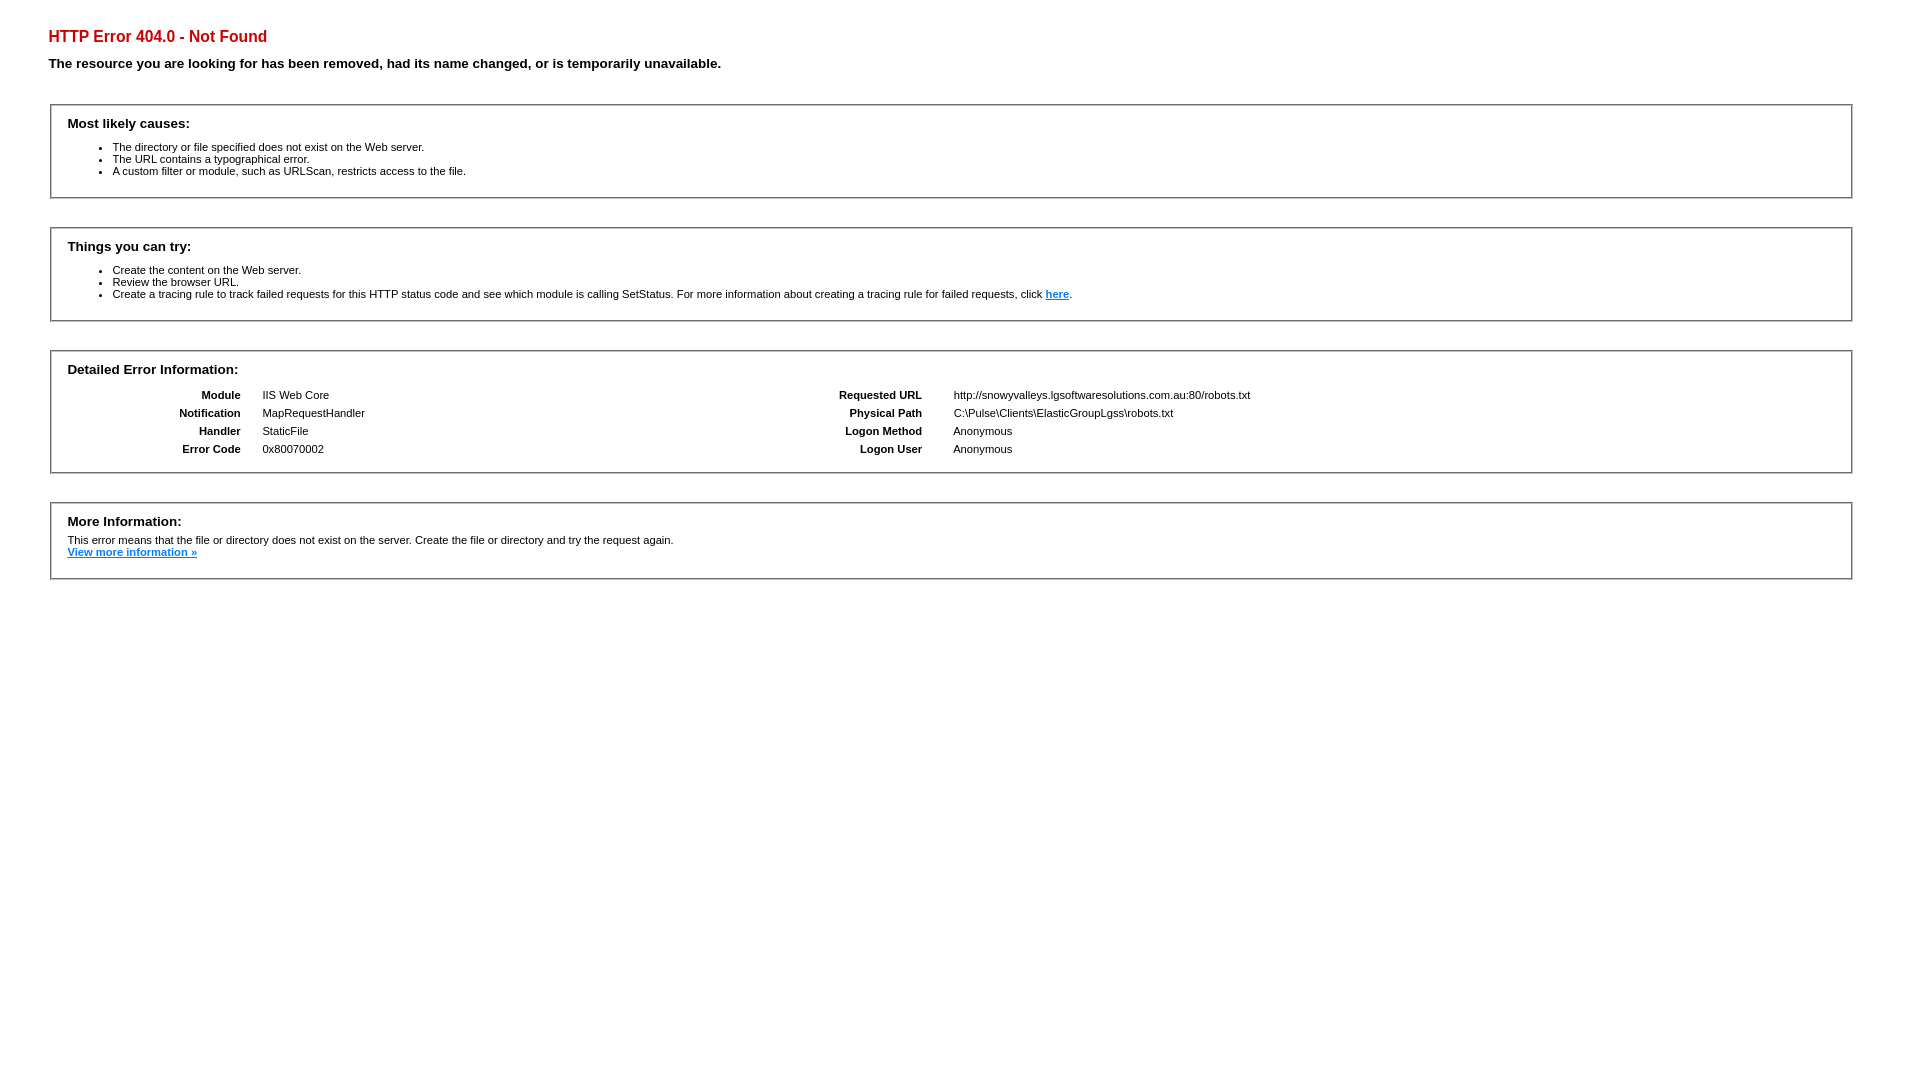  I want to click on here, so click(1058, 294).